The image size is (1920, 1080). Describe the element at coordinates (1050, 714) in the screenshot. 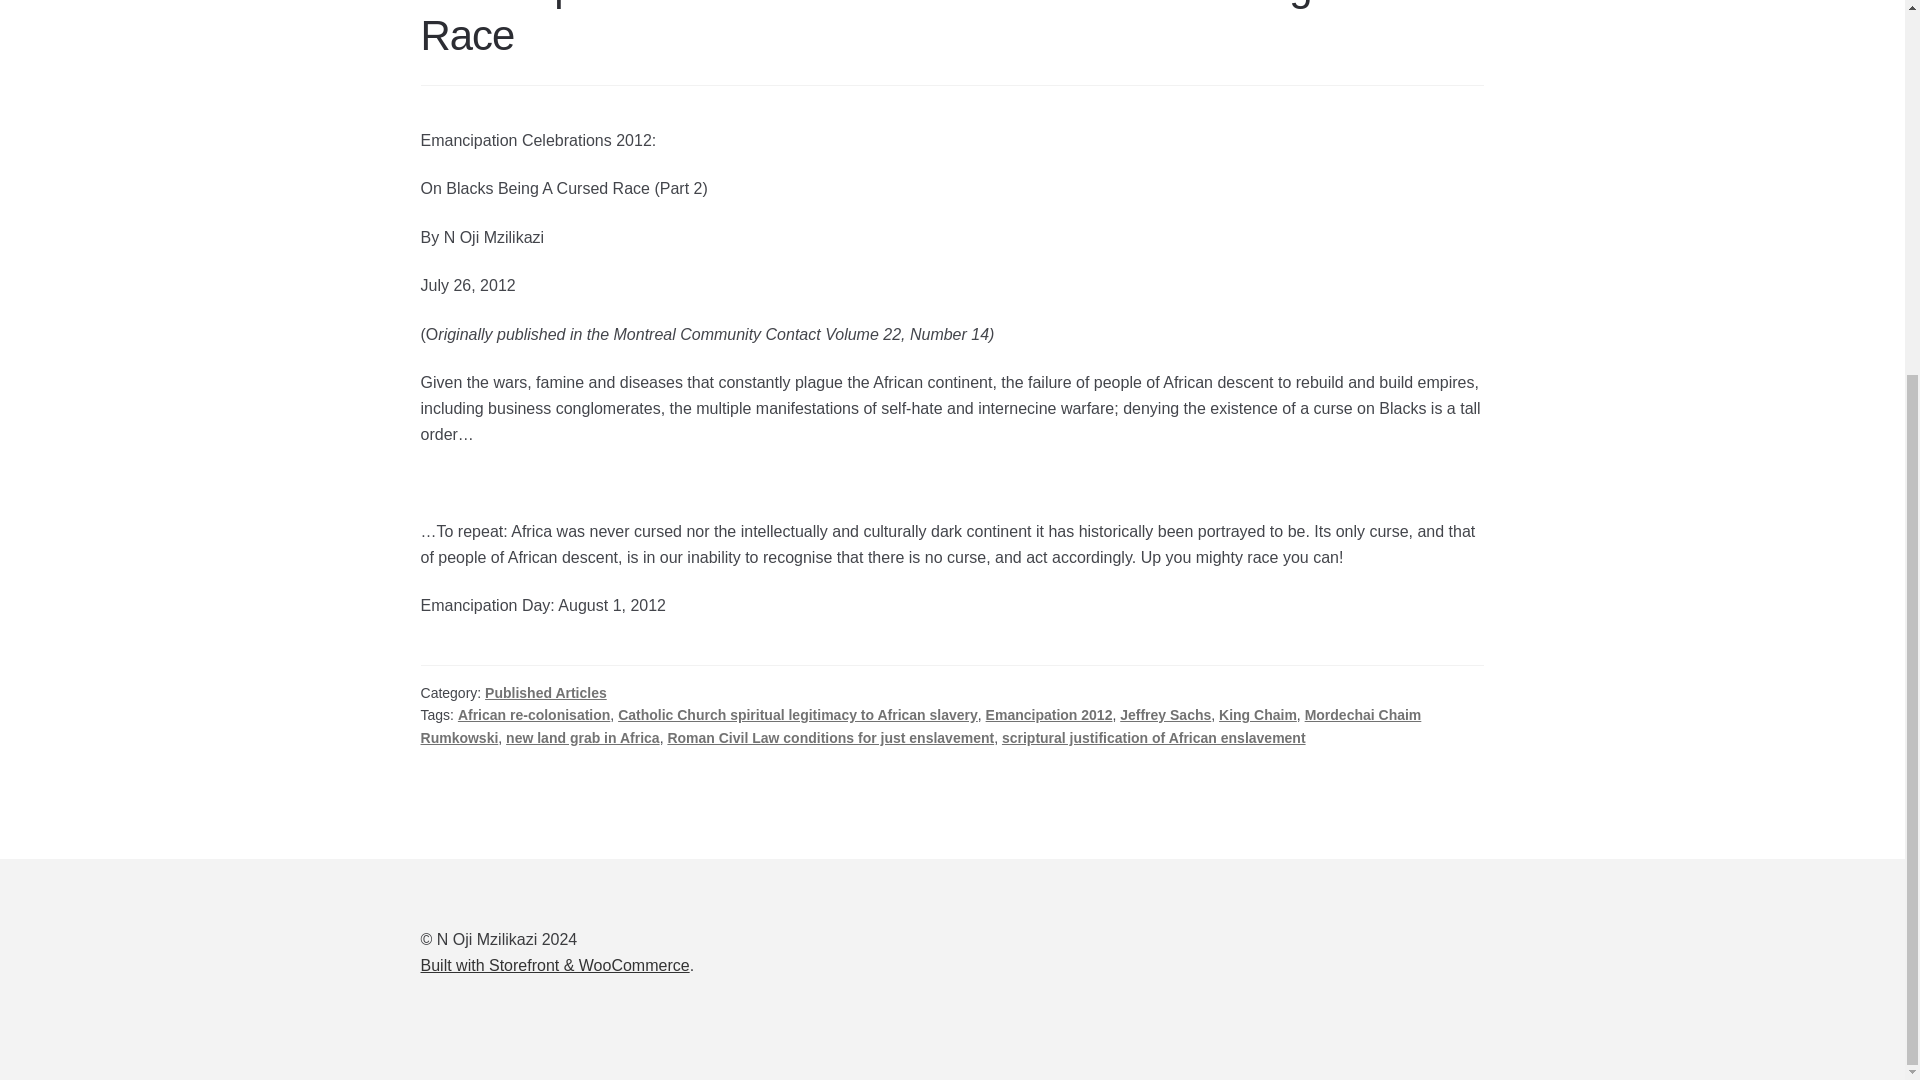

I see `Emancipation 2012` at that location.